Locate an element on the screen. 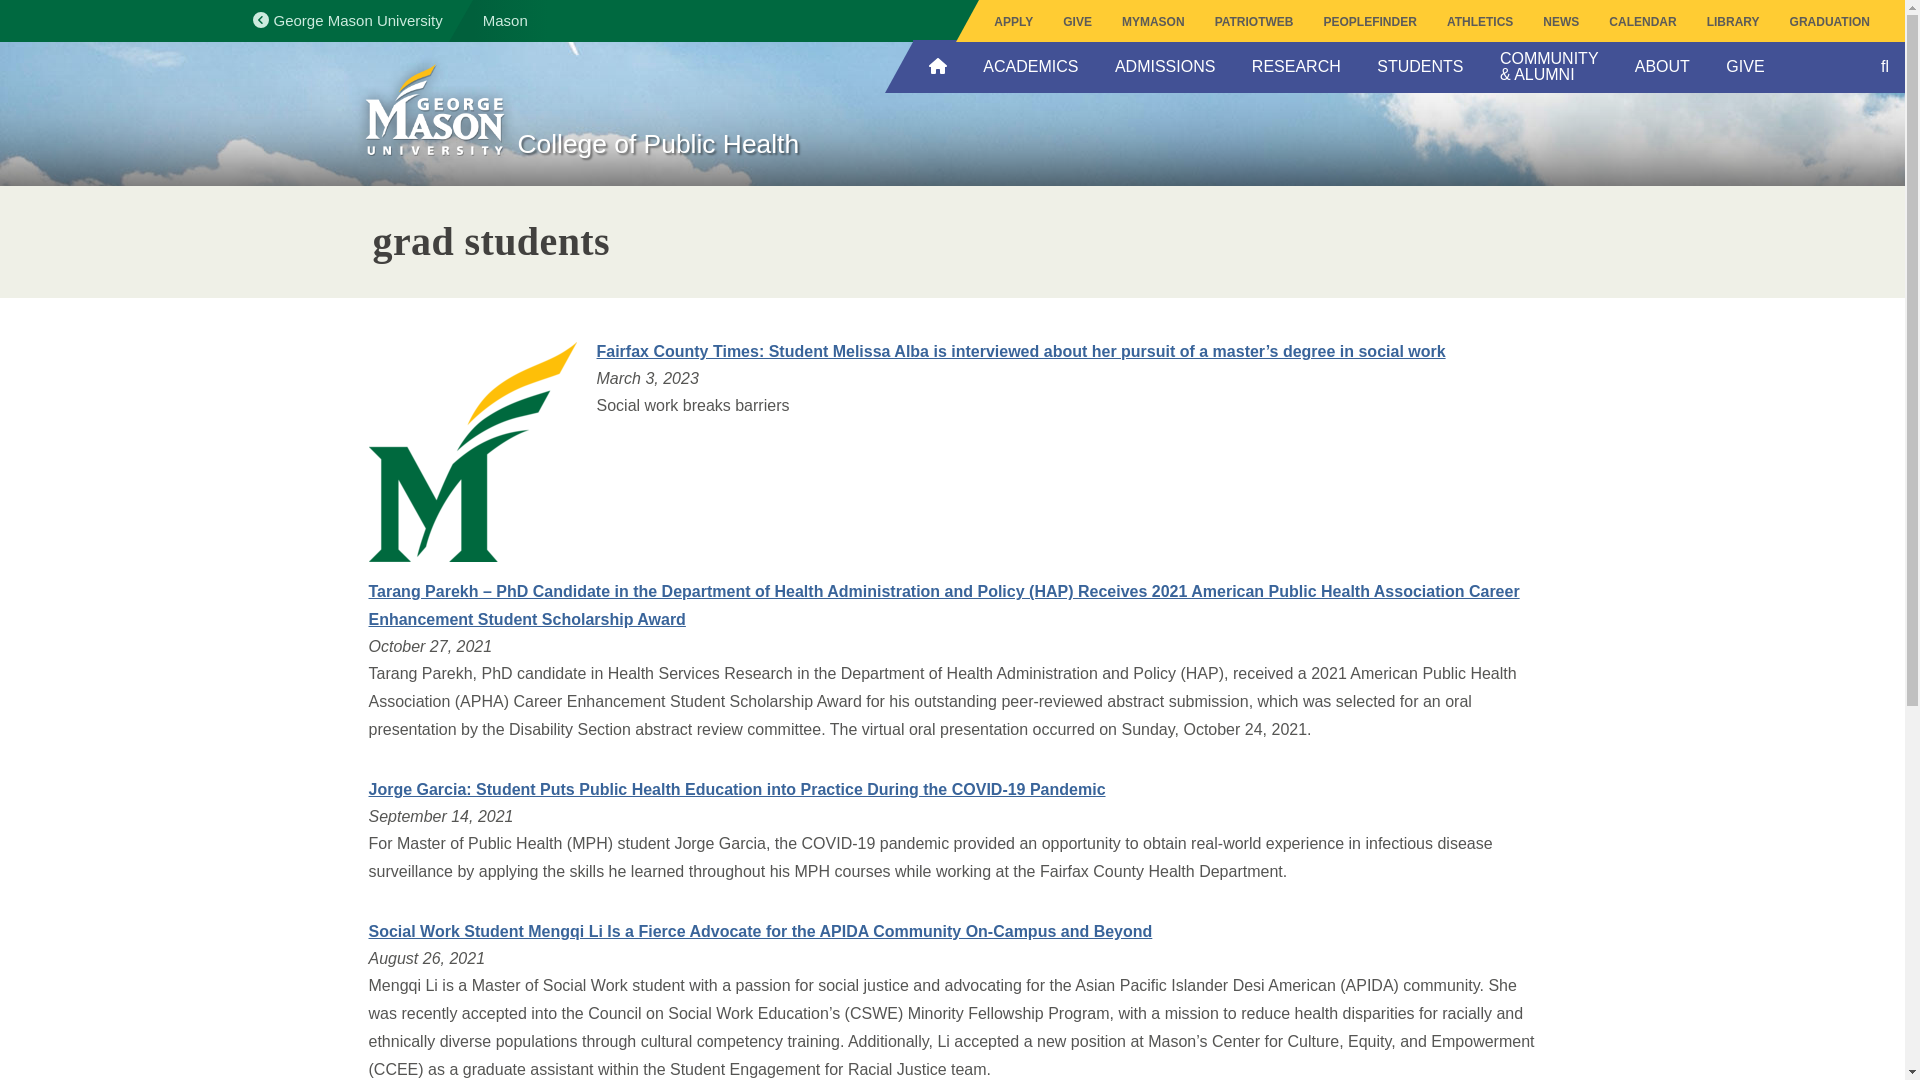  NEWS is located at coordinates (1560, 22).